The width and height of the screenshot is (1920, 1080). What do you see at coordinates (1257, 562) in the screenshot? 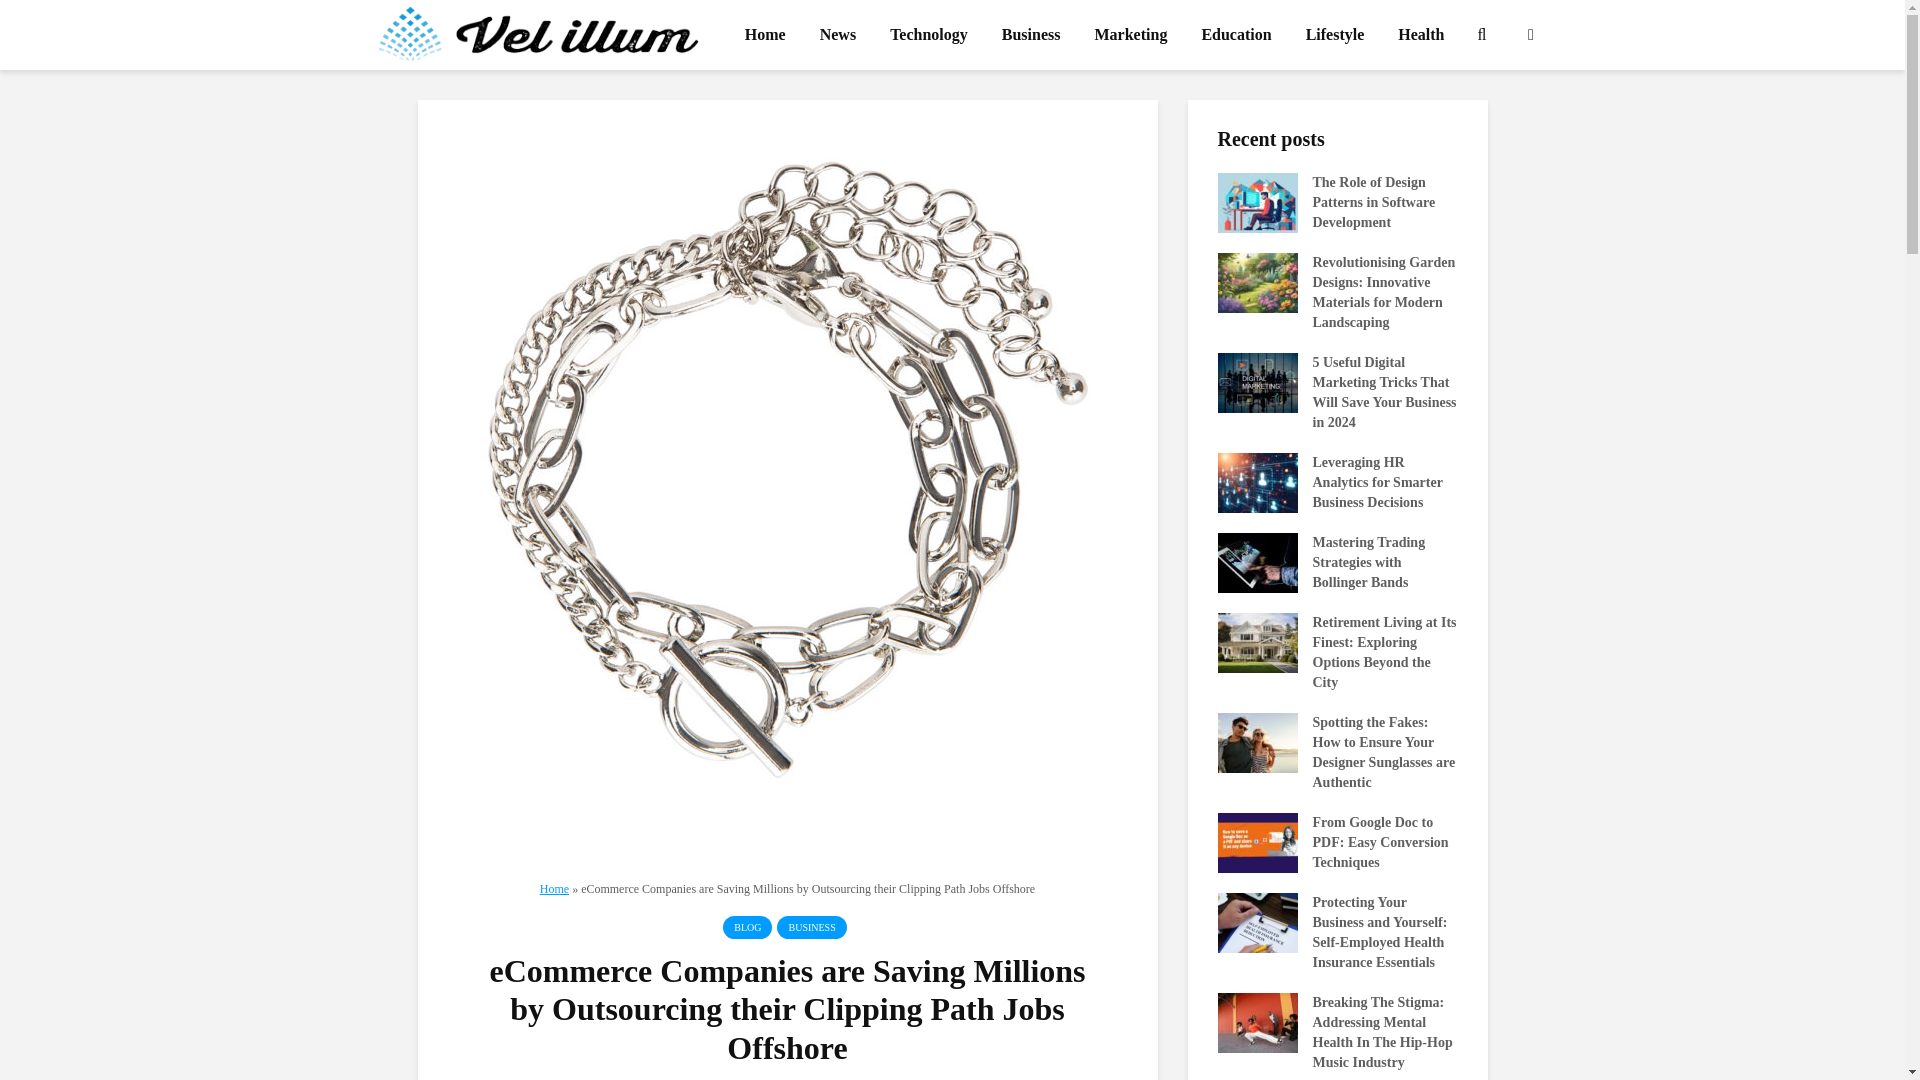
I see `Mastering Trading Strategies with Bollinger Bands` at bounding box center [1257, 562].